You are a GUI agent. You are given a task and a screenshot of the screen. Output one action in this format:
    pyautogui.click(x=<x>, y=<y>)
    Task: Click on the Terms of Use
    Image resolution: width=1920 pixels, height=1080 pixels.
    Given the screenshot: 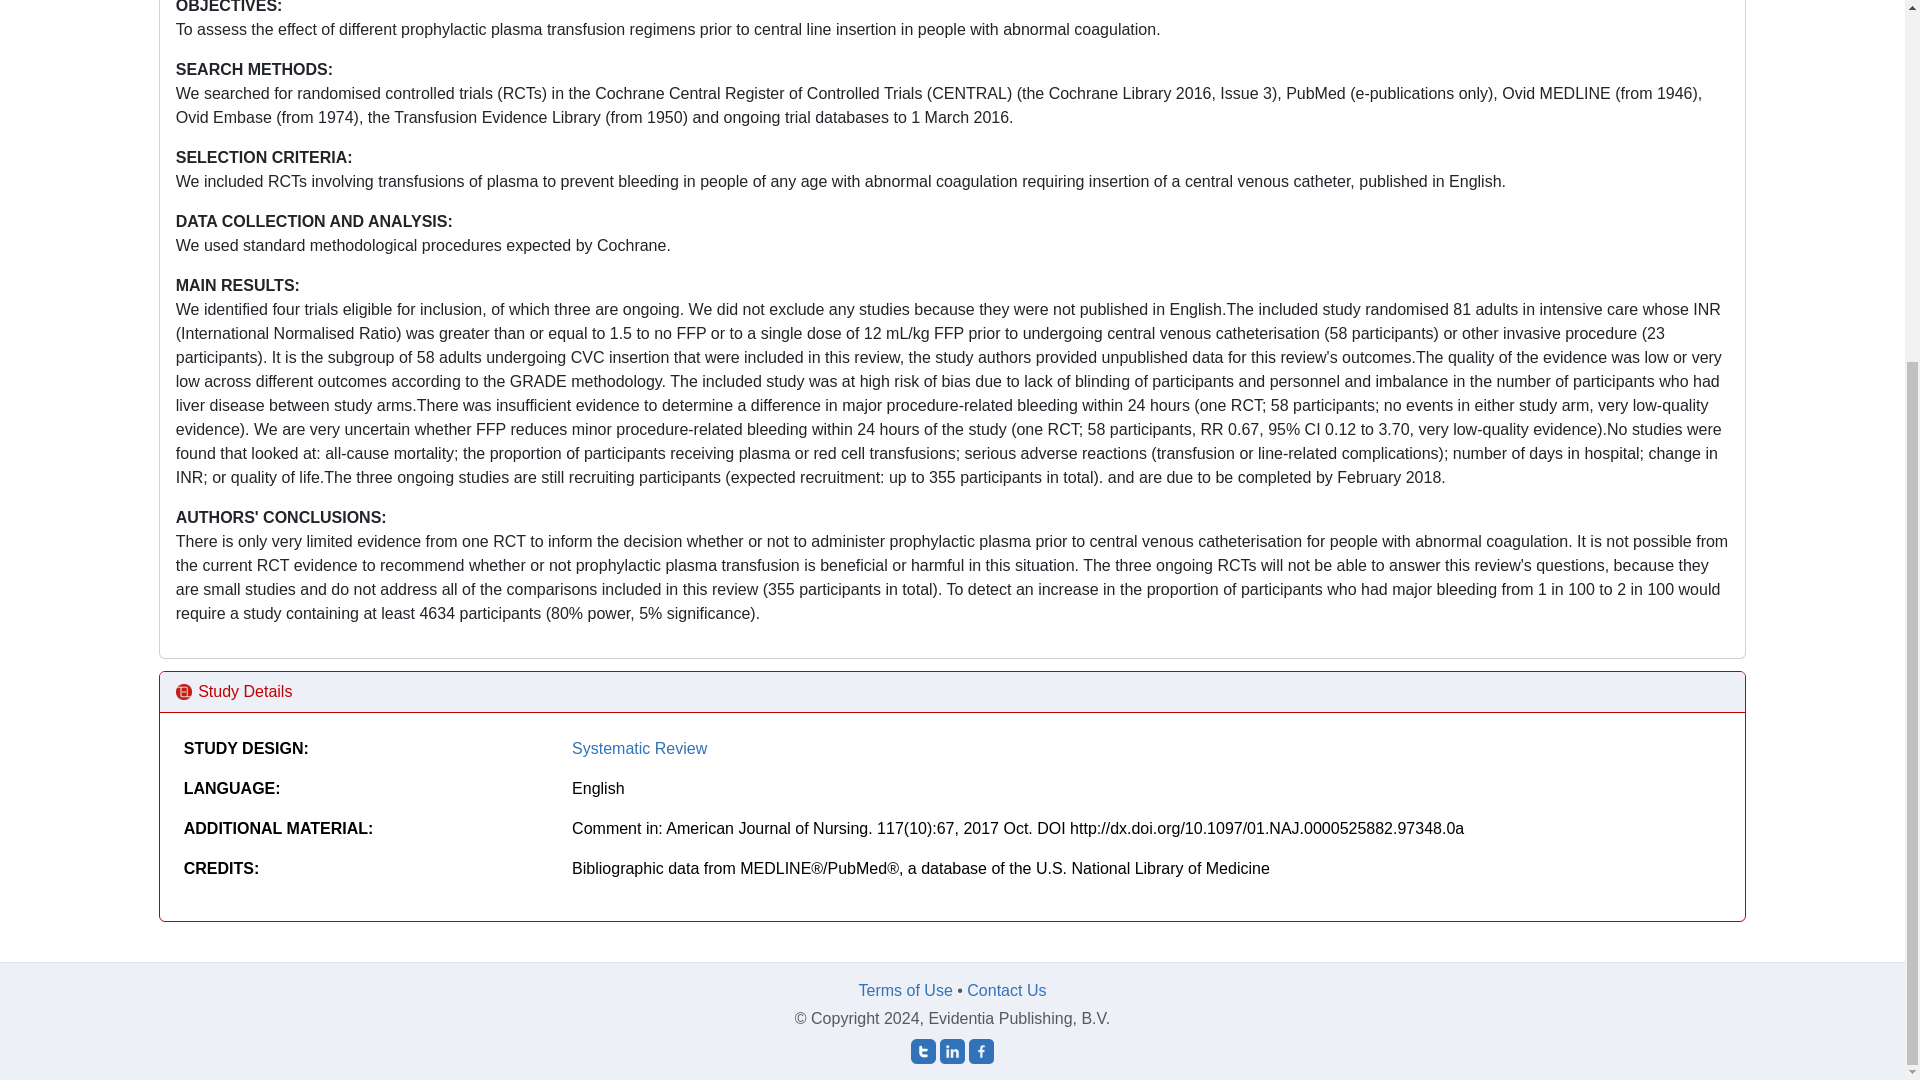 What is the action you would take?
    pyautogui.click(x=905, y=990)
    